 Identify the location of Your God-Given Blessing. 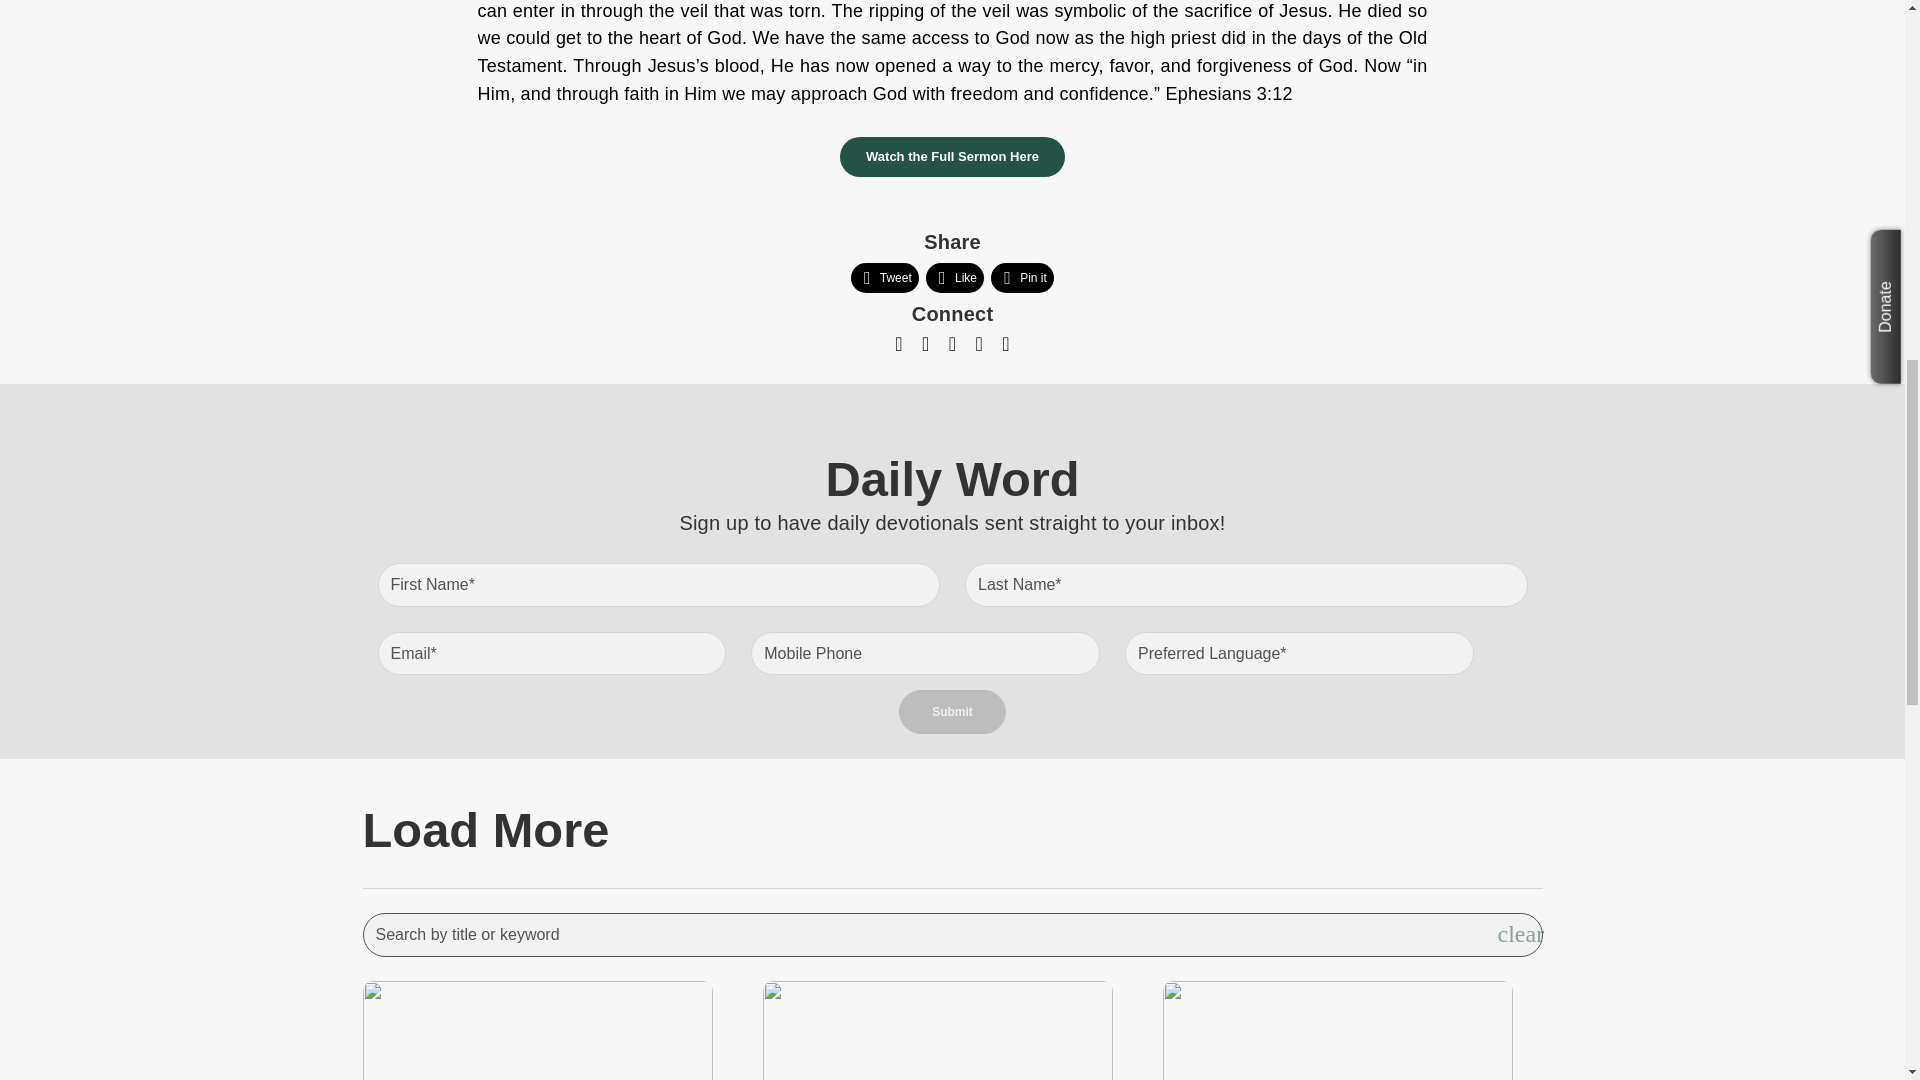
(1351, 1076).